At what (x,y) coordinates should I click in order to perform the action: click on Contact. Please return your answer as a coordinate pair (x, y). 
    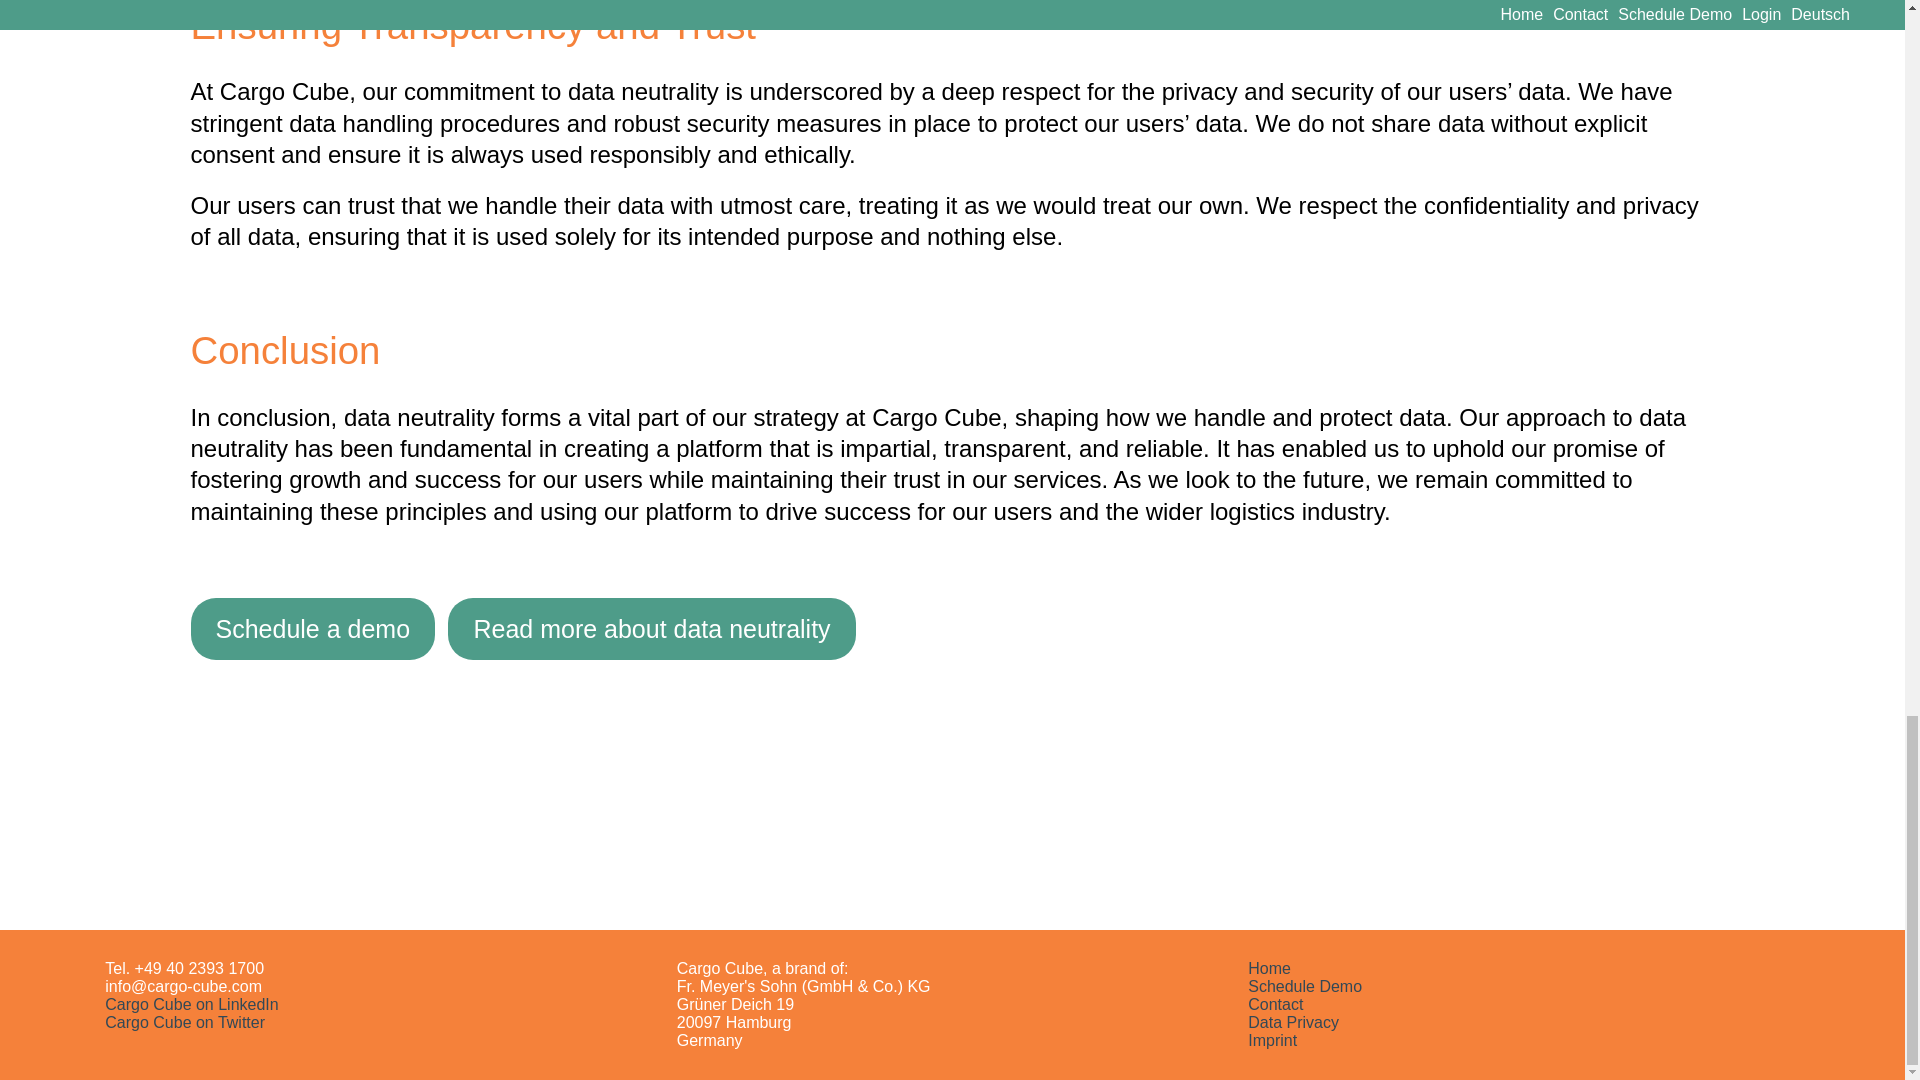
    Looking at the image, I should click on (1276, 1004).